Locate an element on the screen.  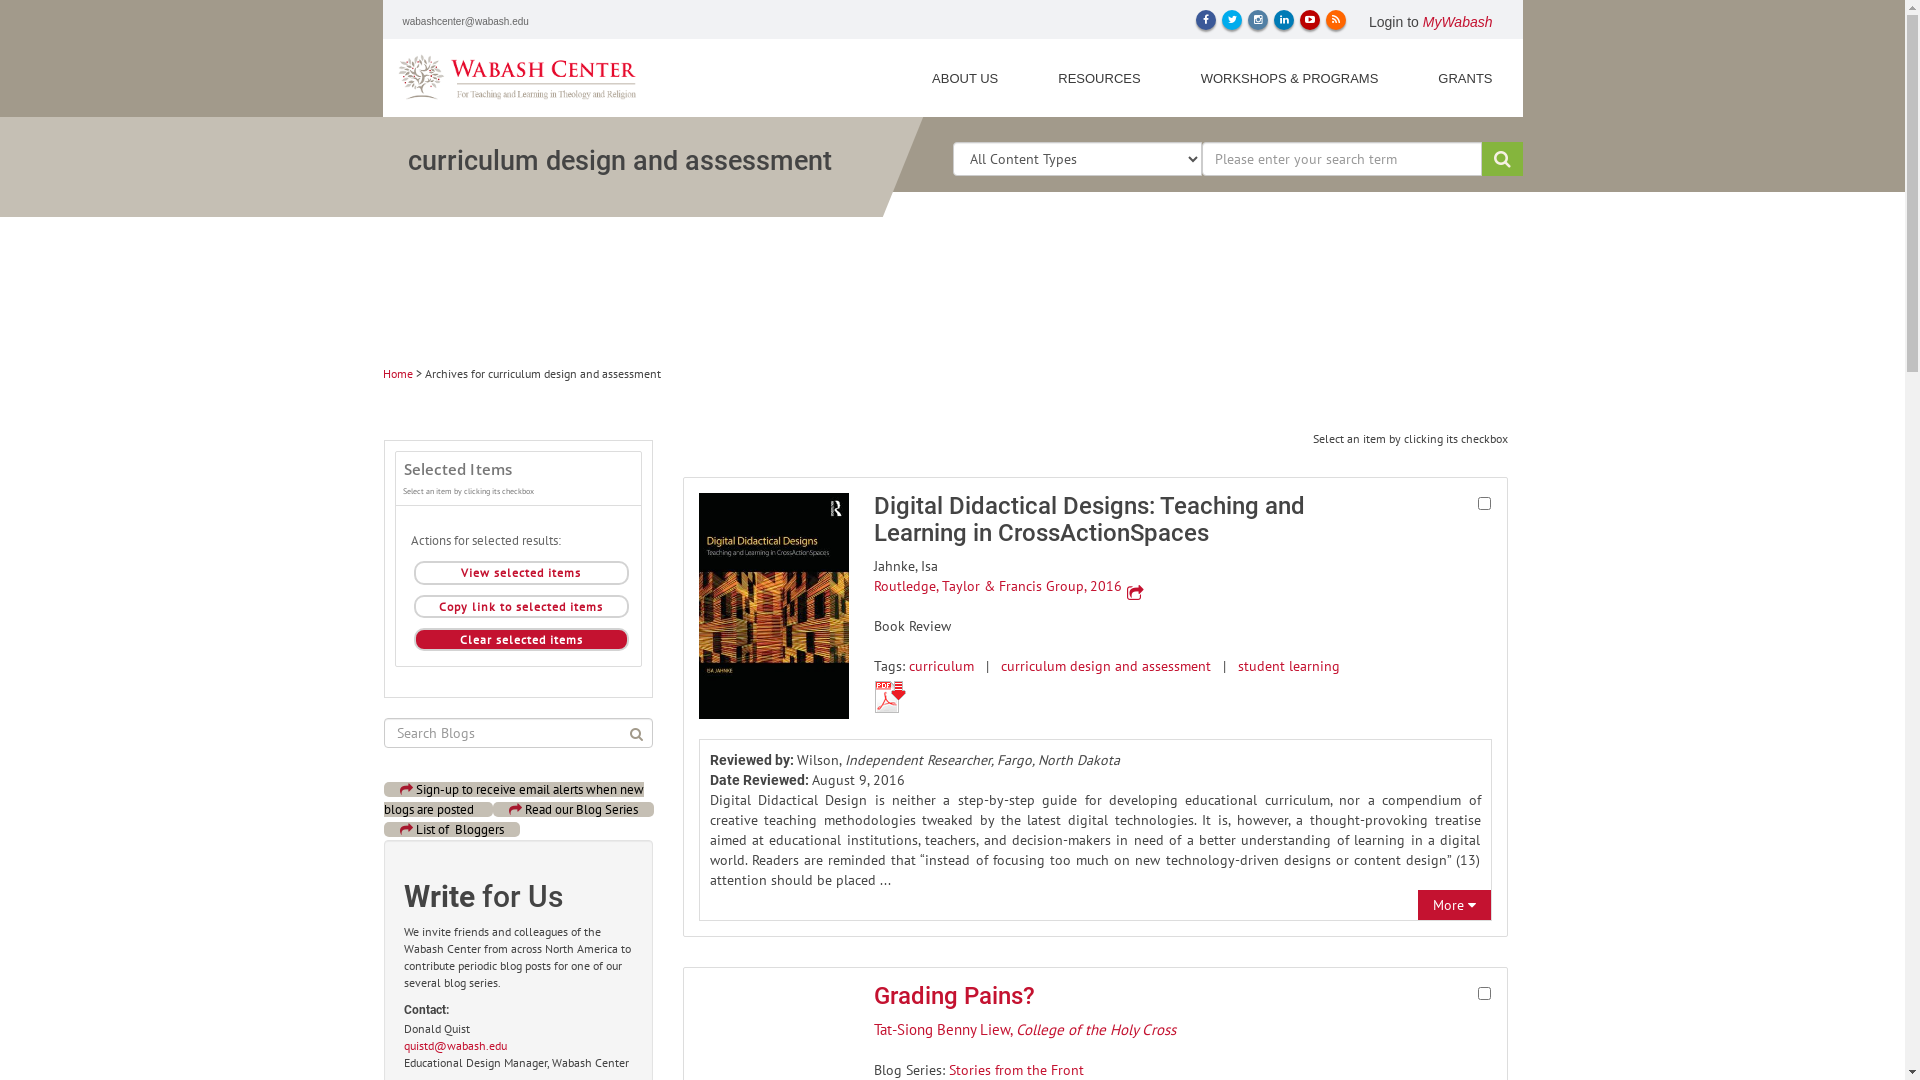
List of  Bloggers is located at coordinates (452, 830).